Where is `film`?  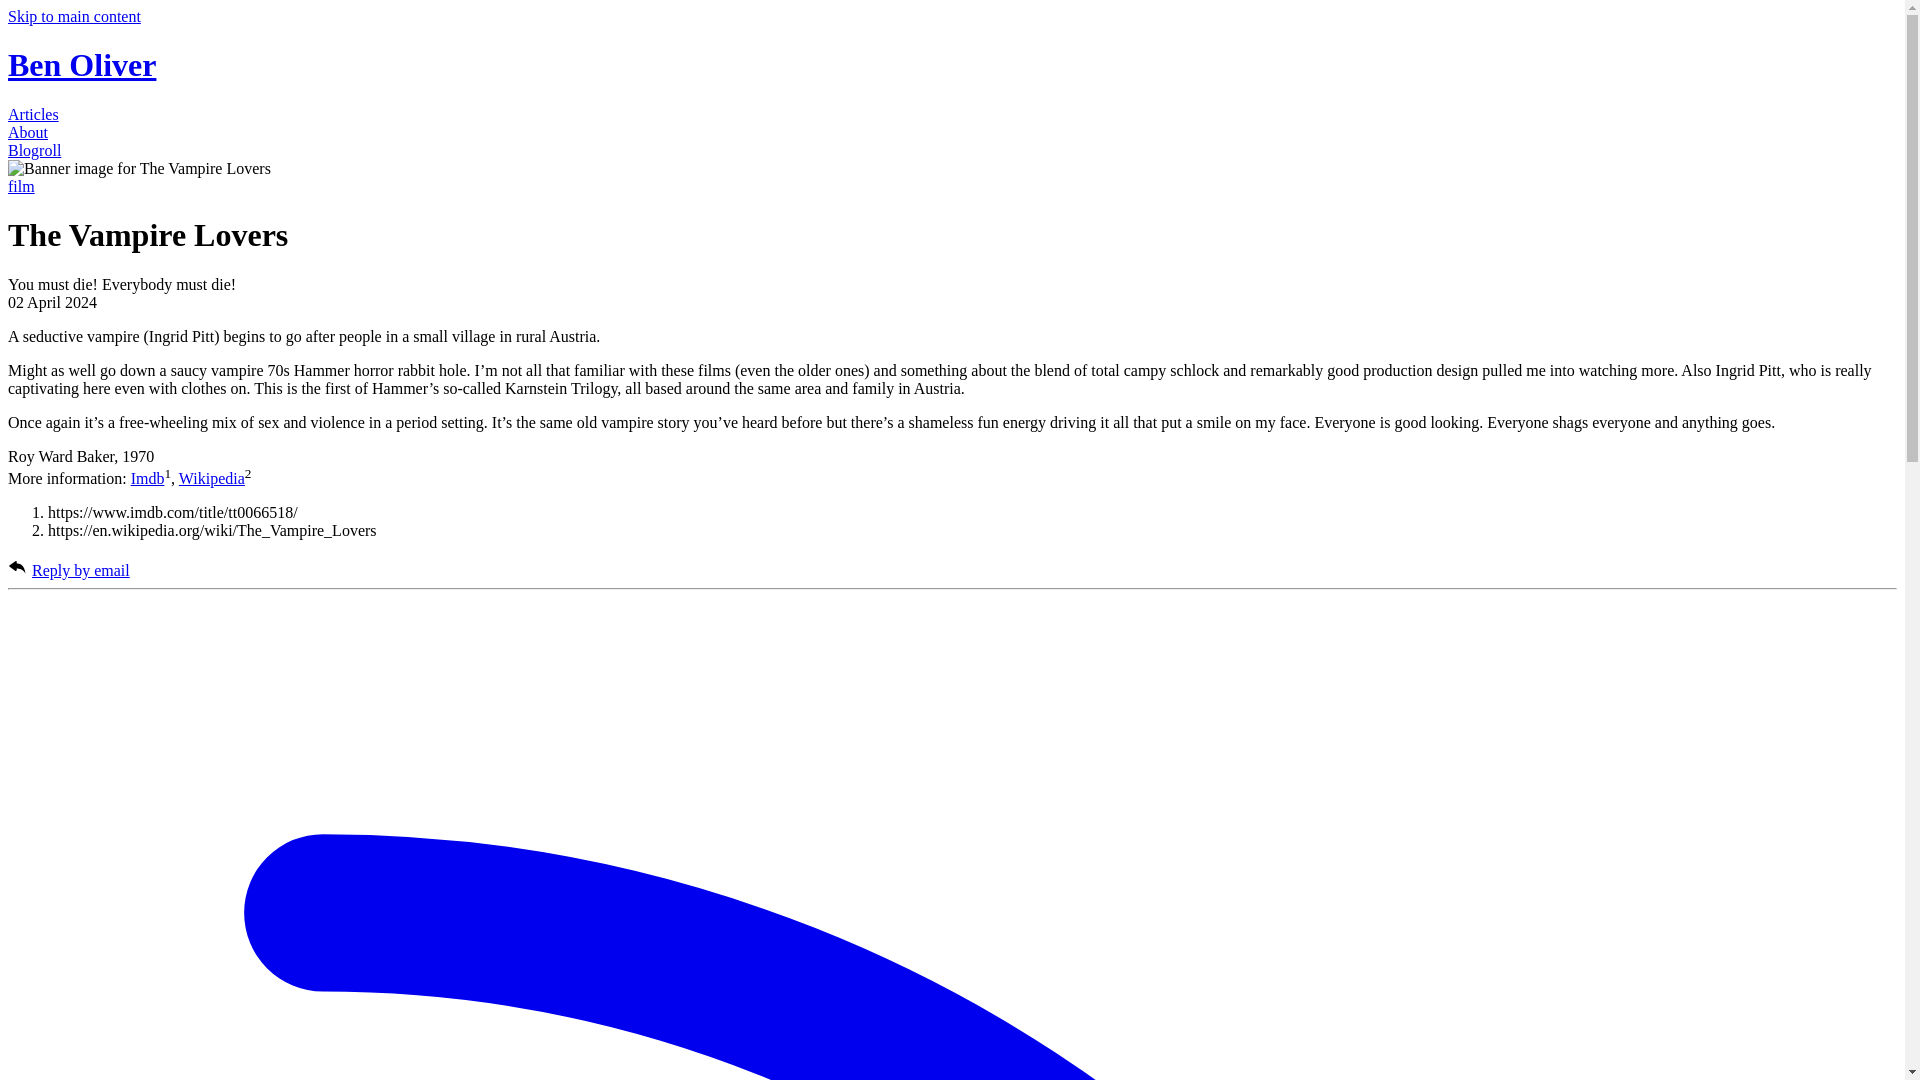
film is located at coordinates (20, 186).